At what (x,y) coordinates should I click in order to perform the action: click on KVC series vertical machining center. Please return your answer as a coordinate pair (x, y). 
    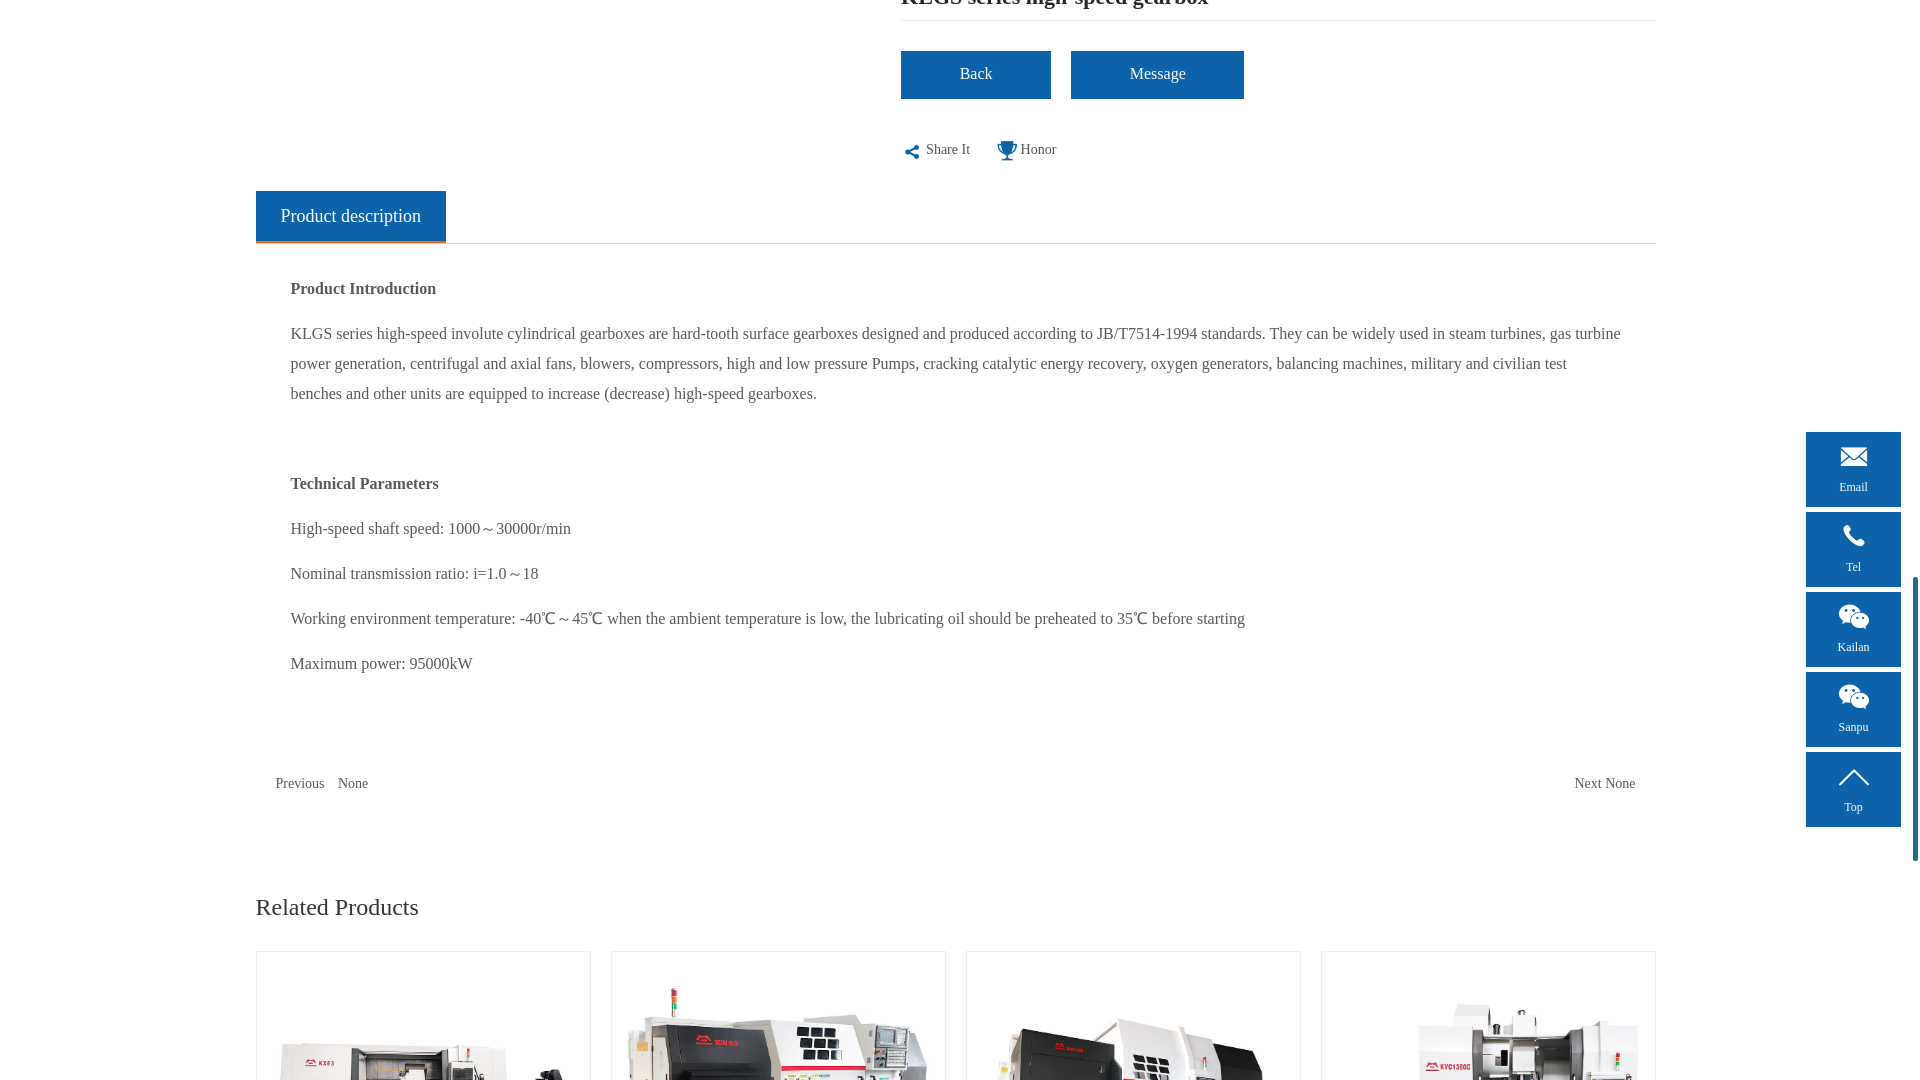
    Looking at the image, I should click on (1488, 1016).